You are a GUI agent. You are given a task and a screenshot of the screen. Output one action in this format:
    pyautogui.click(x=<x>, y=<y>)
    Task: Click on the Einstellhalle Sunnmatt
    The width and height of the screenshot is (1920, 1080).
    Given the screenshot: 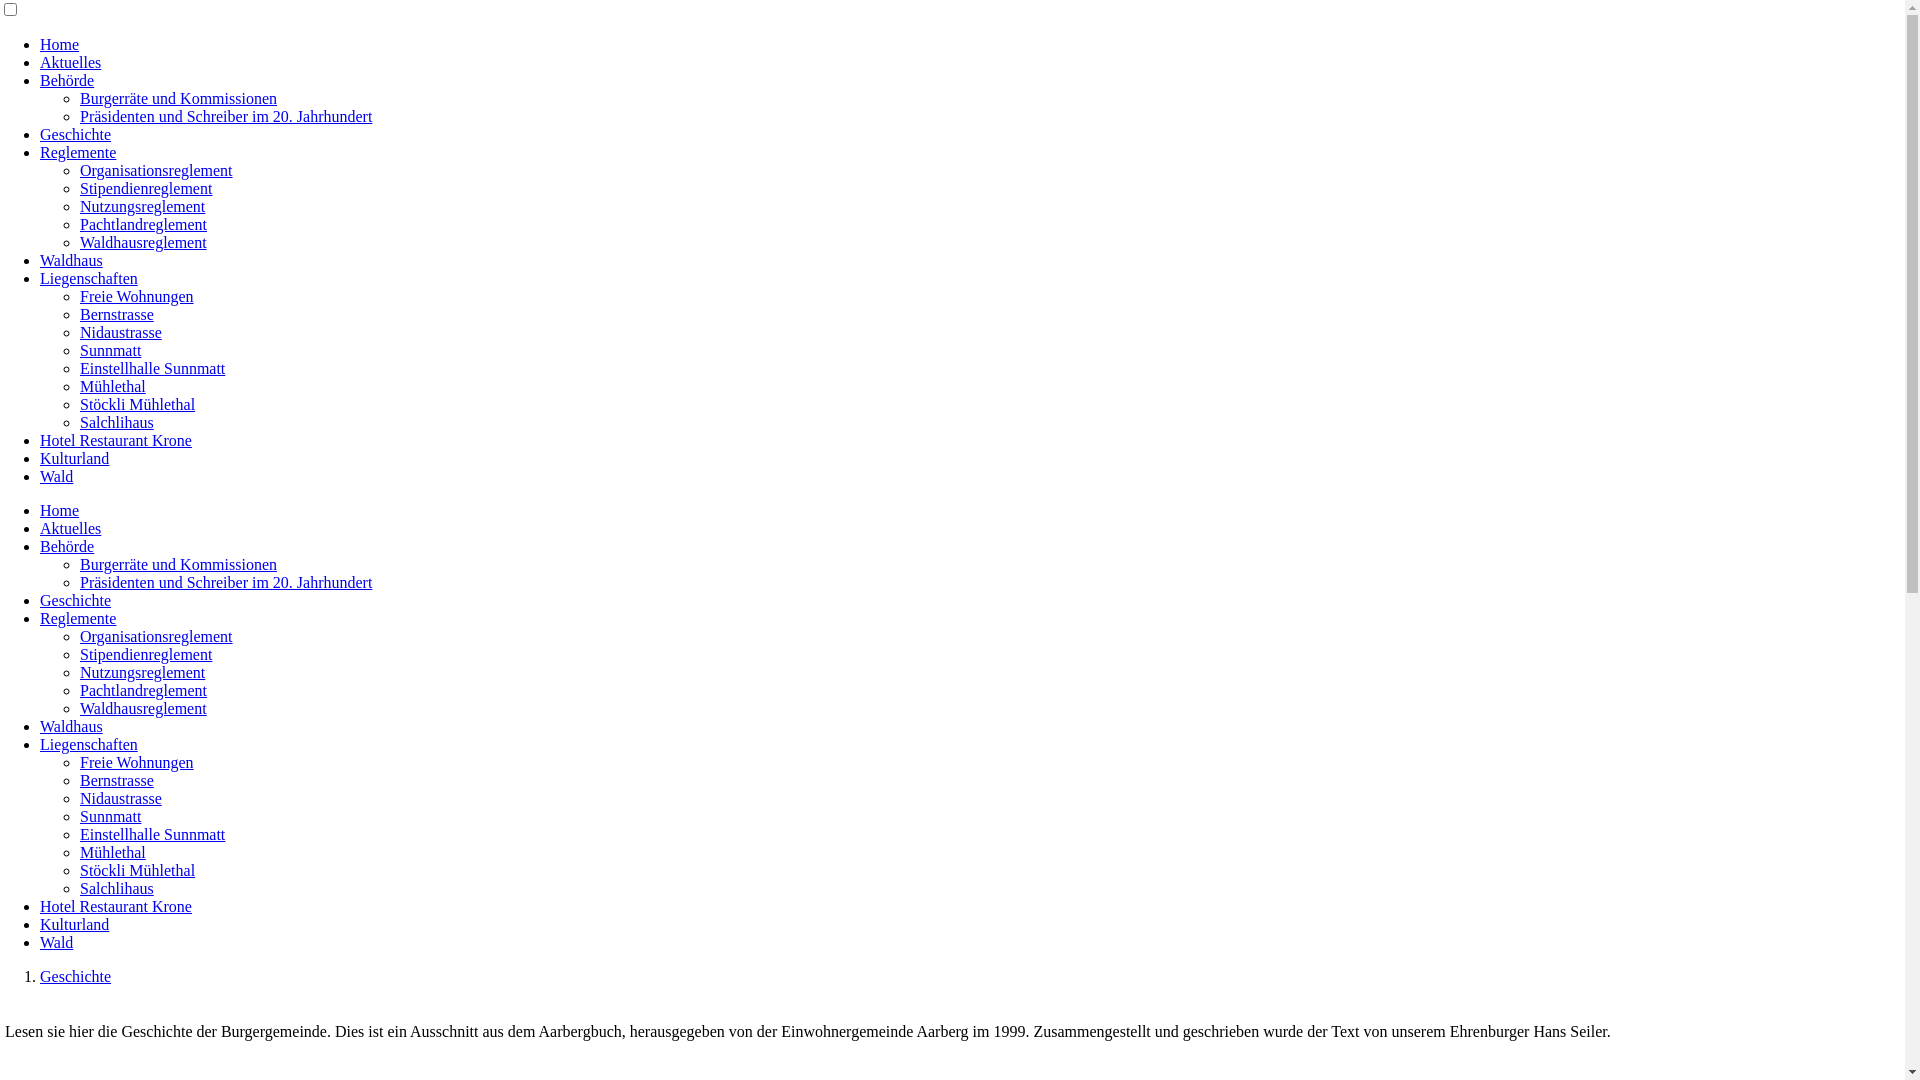 What is the action you would take?
    pyautogui.click(x=152, y=368)
    